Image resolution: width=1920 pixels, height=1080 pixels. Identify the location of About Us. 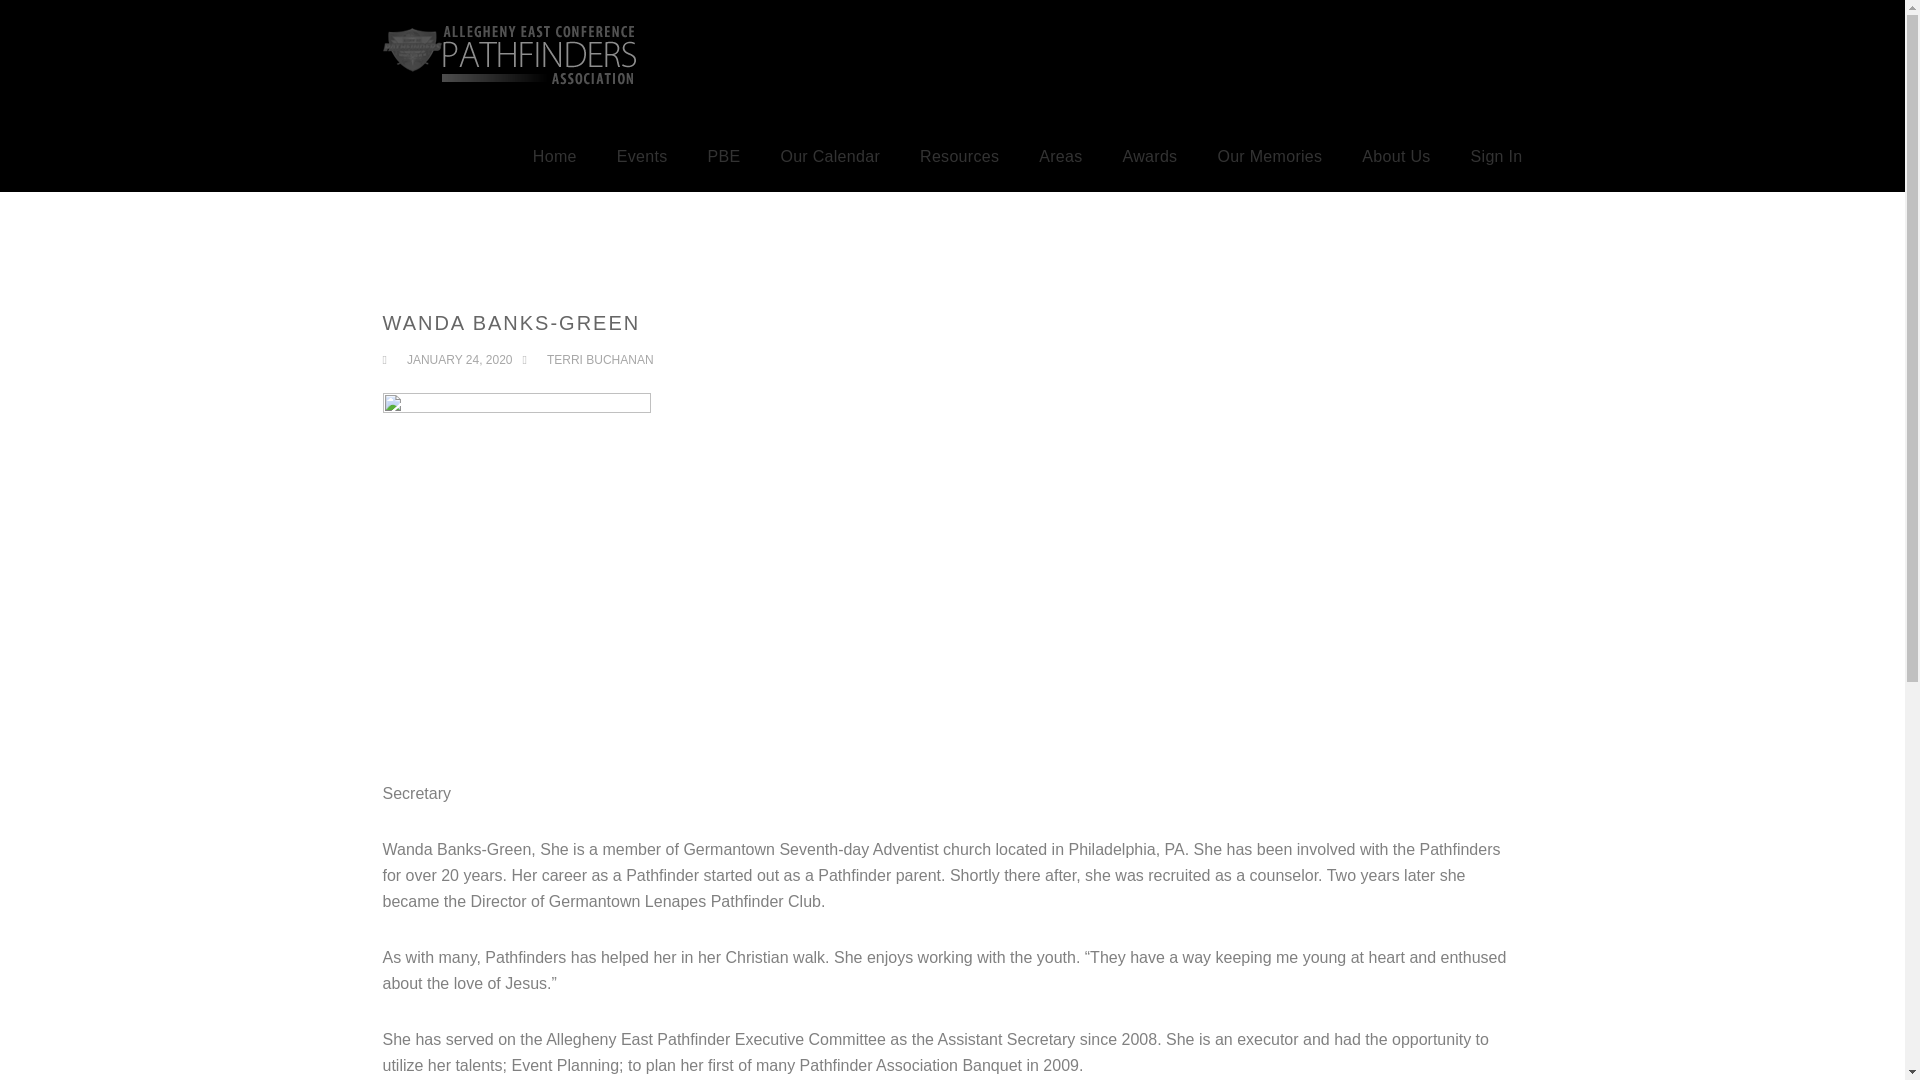
(1396, 157).